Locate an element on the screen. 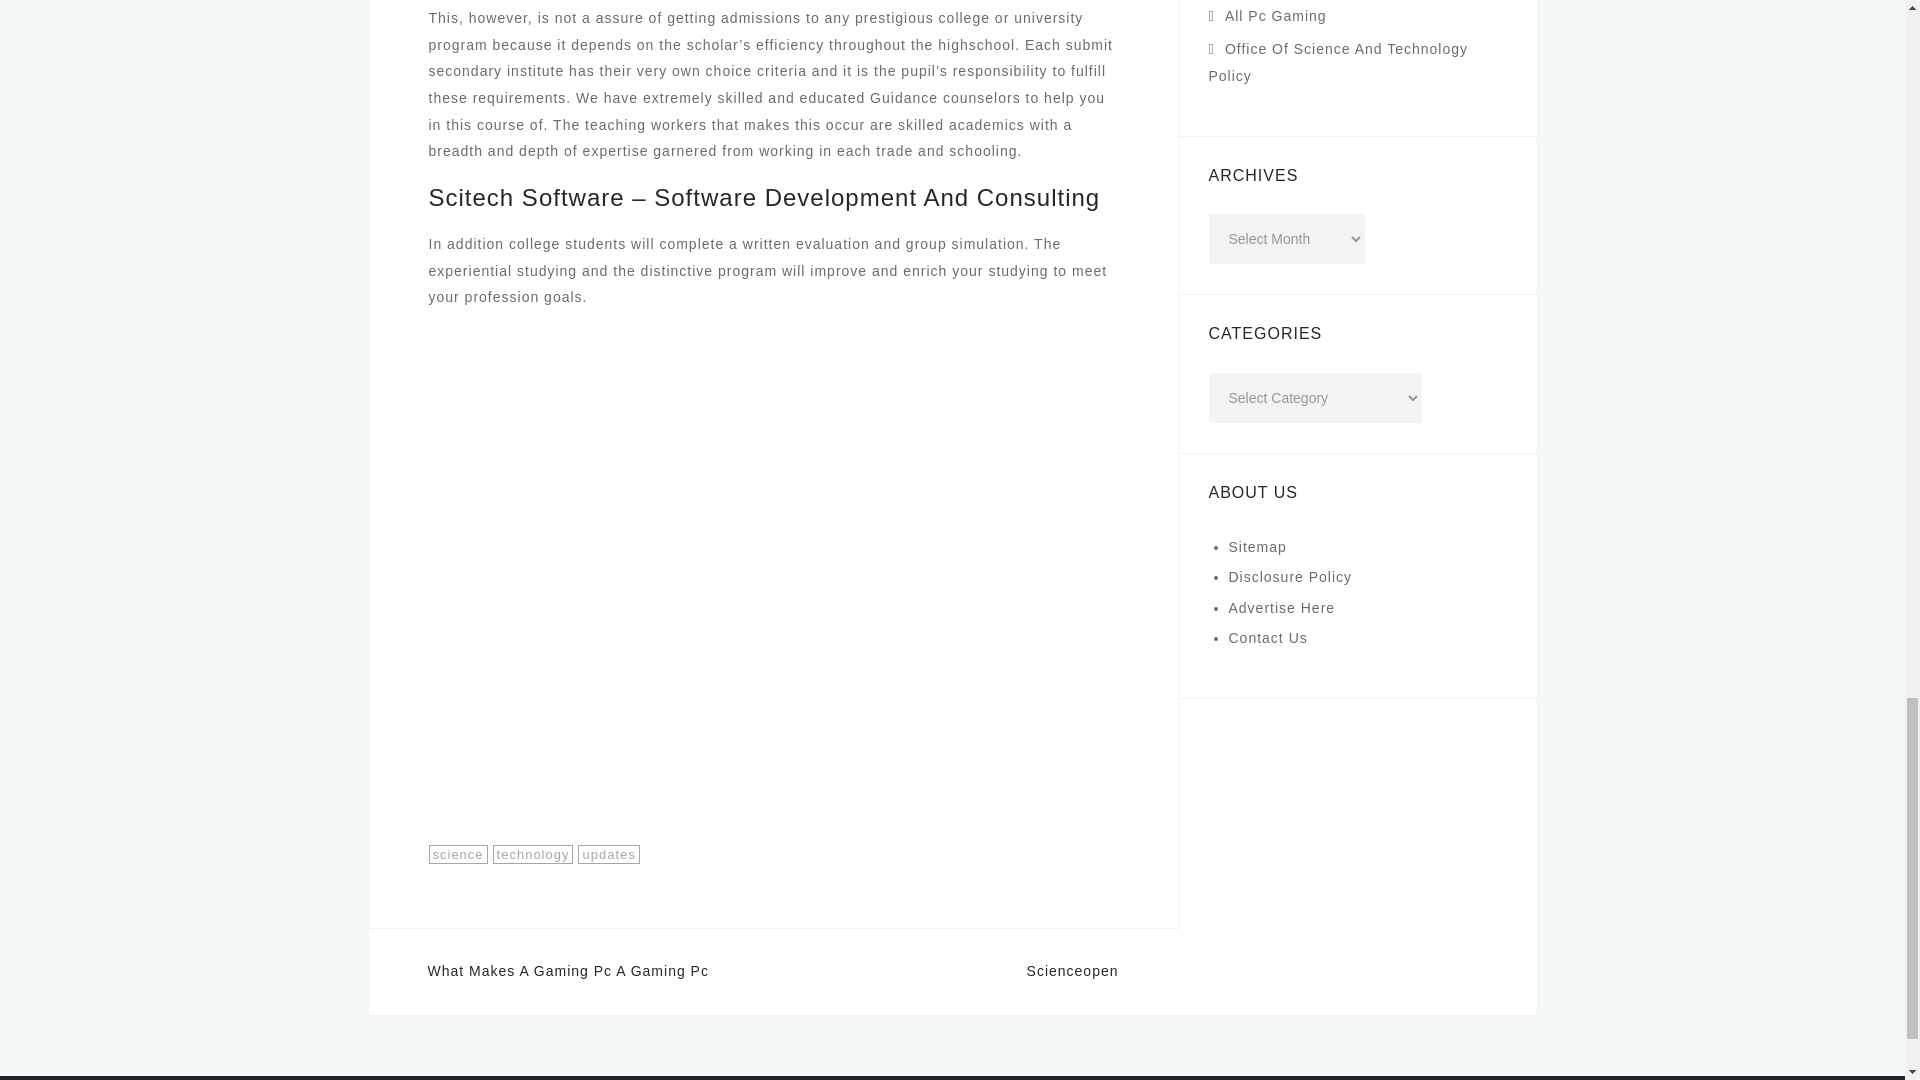  Scienceopen is located at coordinates (1073, 970).